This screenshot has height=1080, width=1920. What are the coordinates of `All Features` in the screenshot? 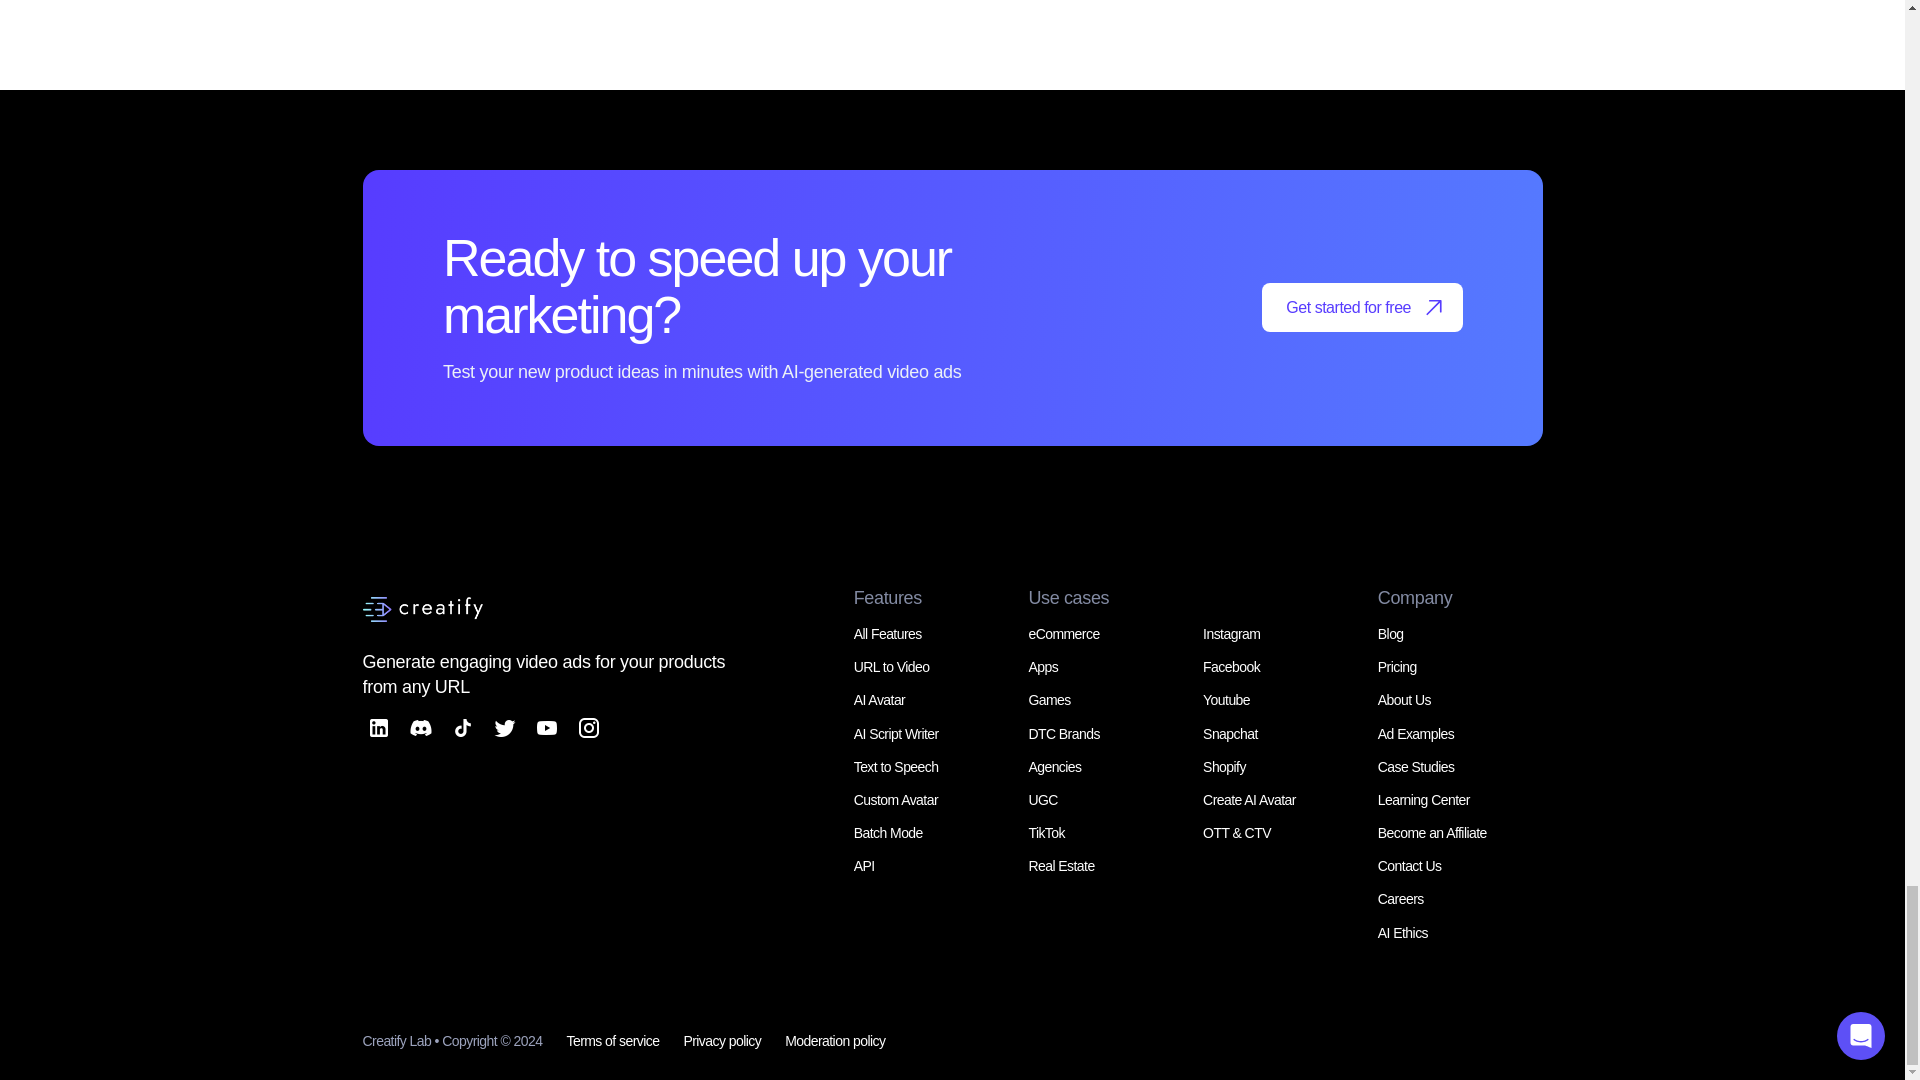 It's located at (888, 634).